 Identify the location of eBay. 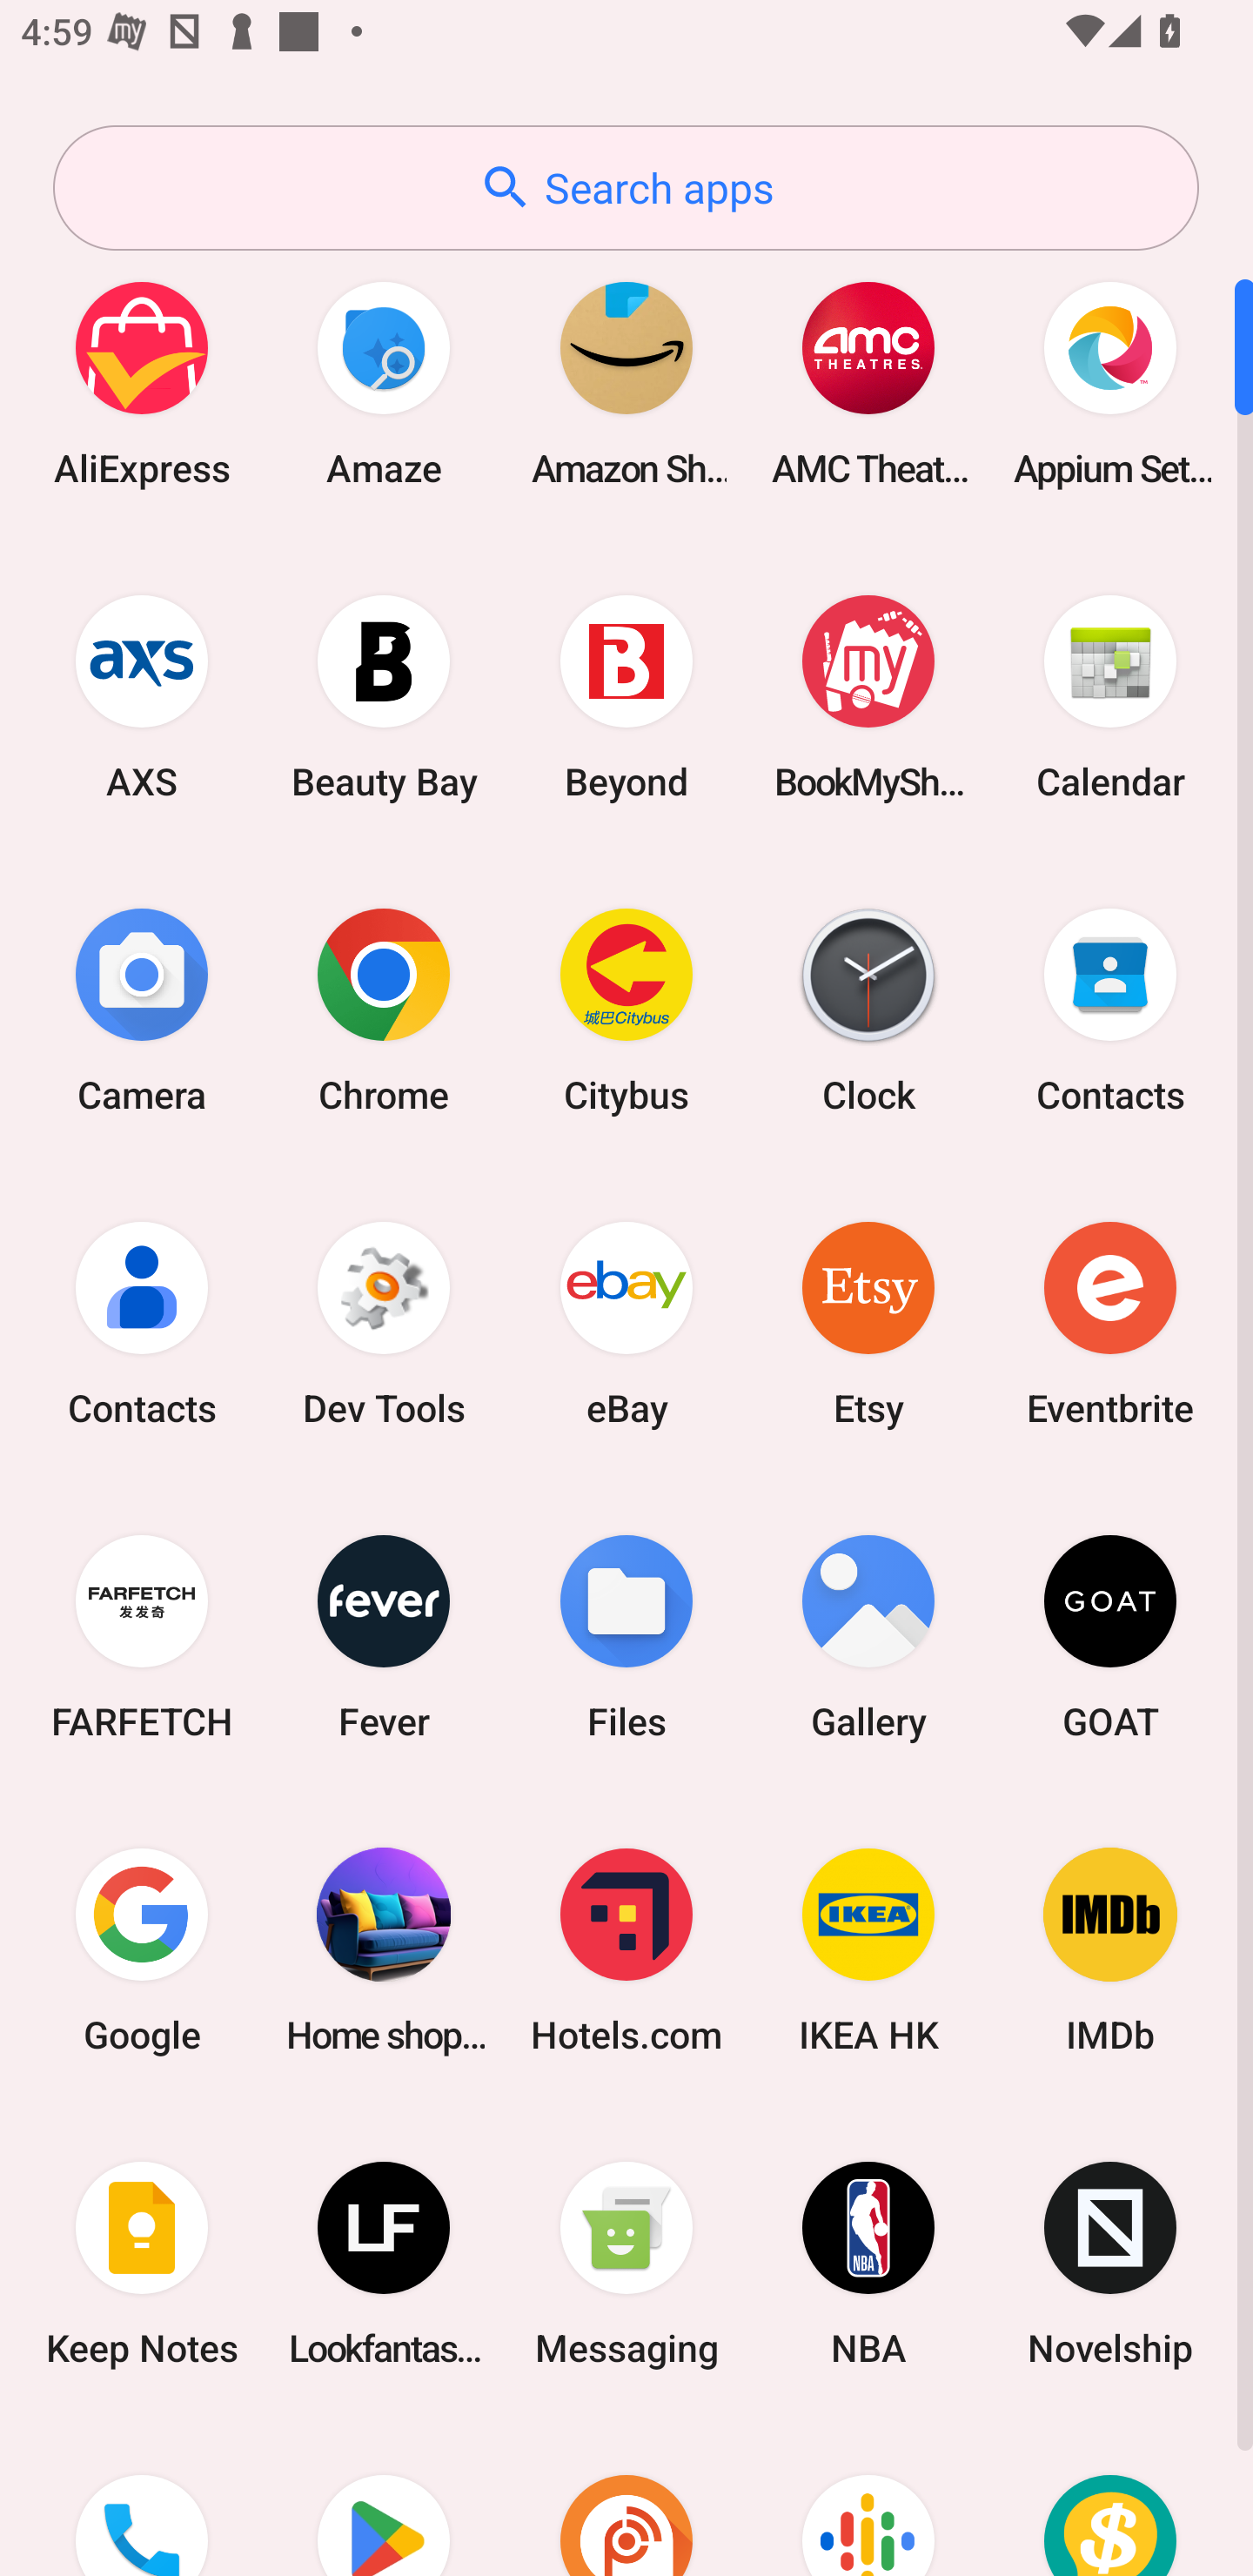
(626, 1323).